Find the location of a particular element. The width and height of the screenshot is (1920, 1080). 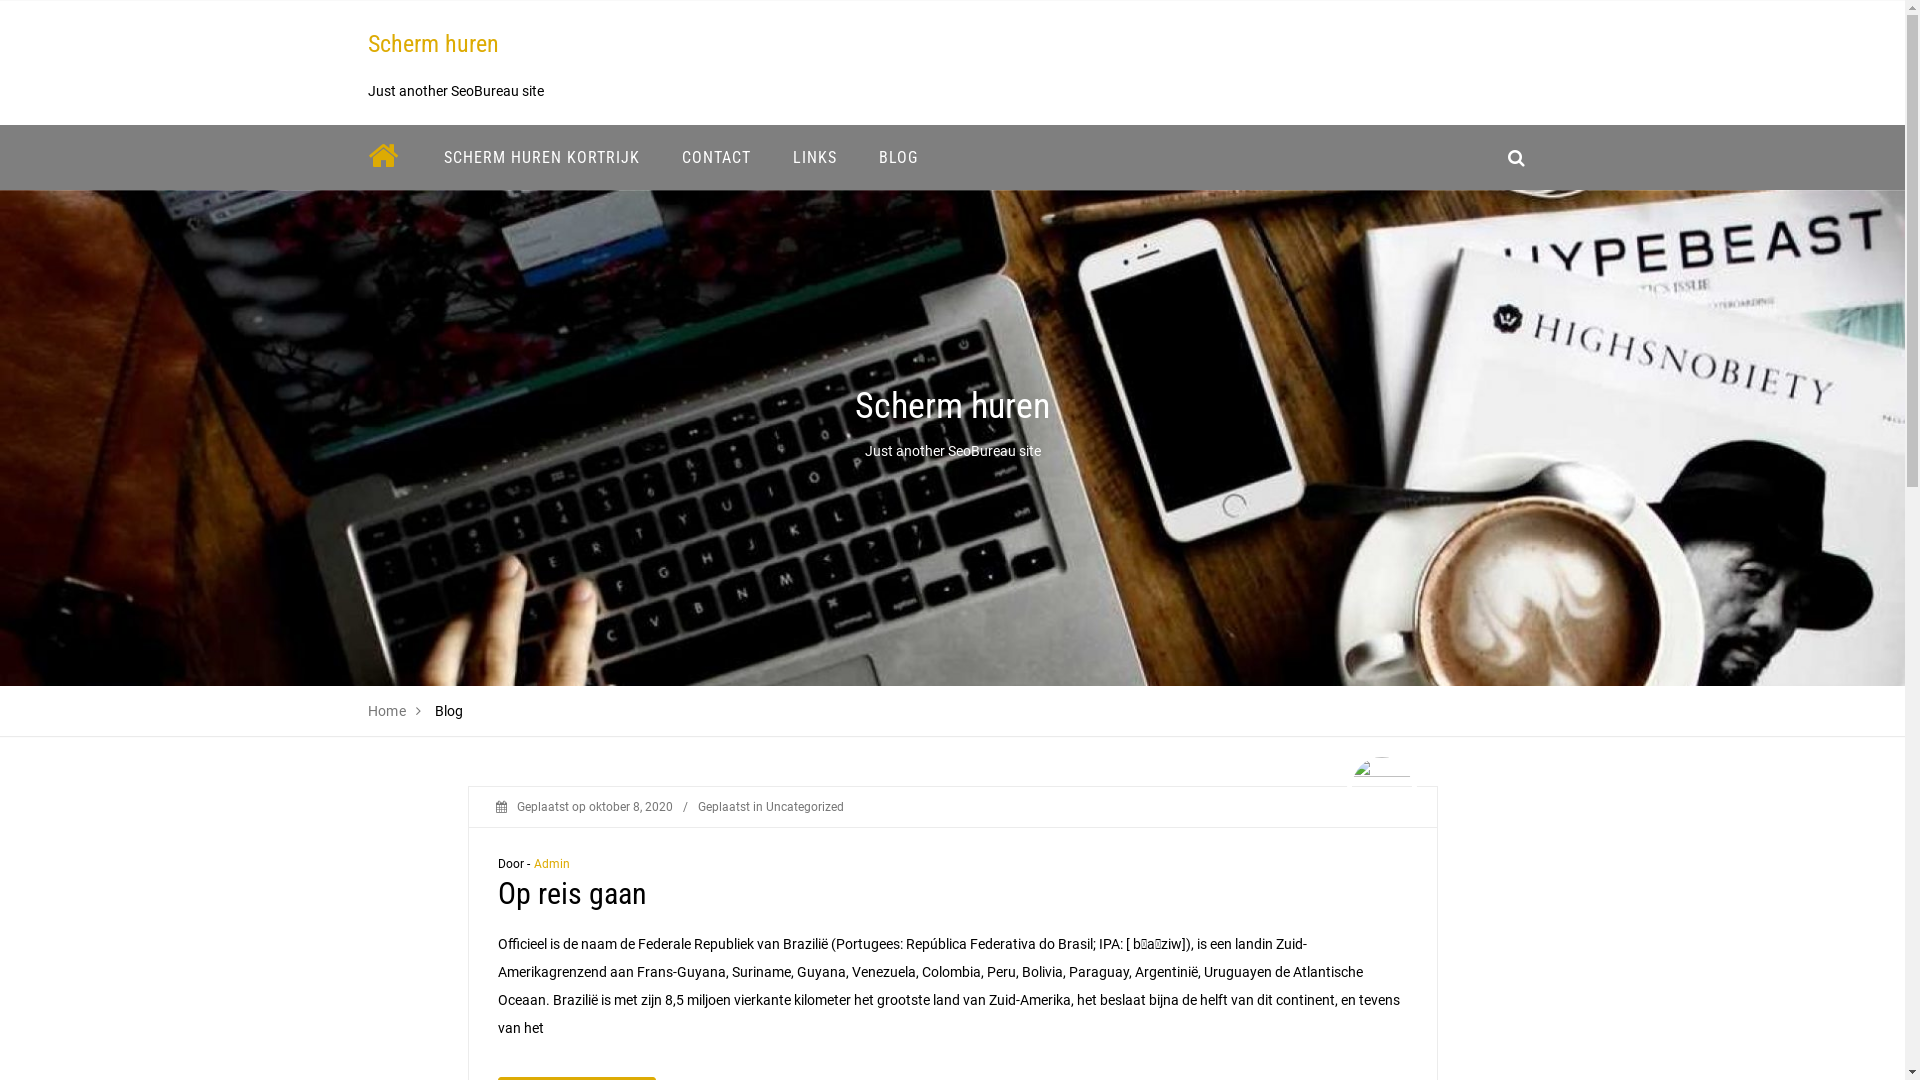

LINKS is located at coordinates (815, 158).